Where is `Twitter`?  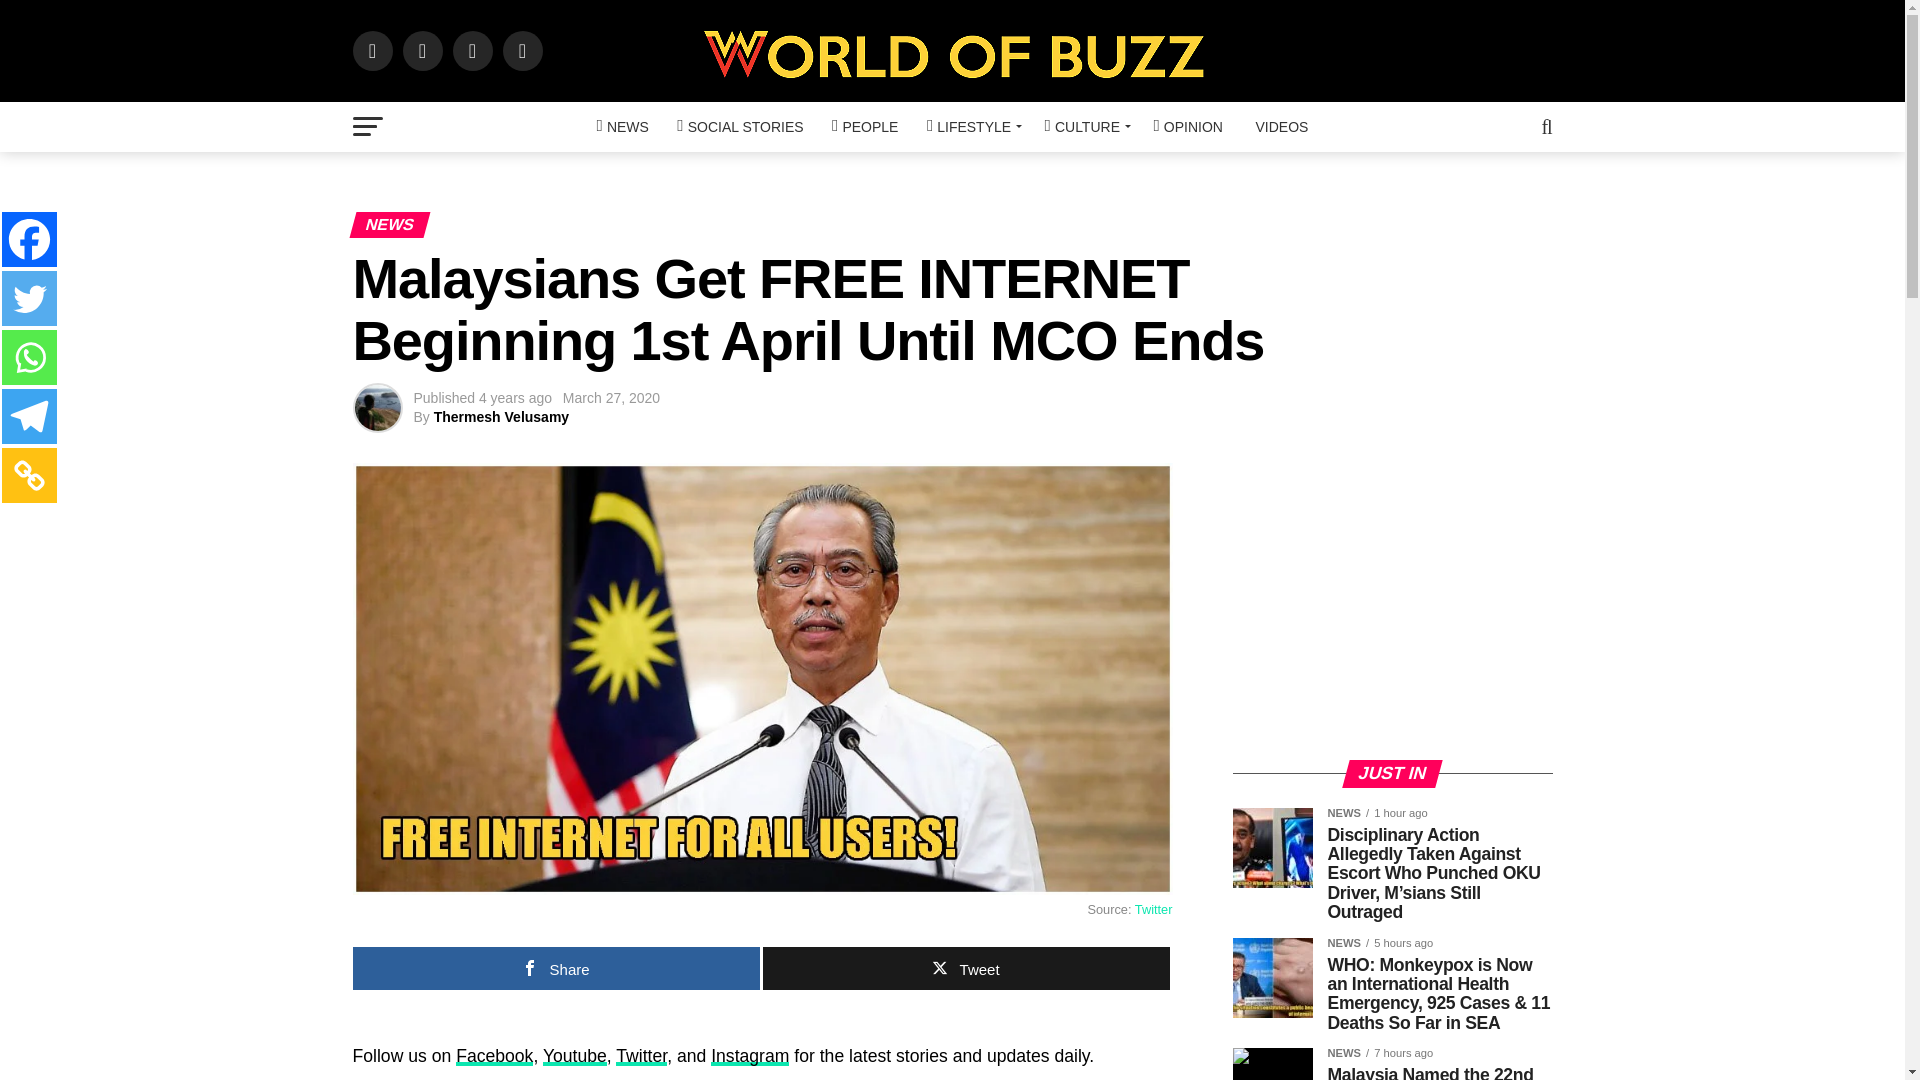
Twitter is located at coordinates (29, 298).